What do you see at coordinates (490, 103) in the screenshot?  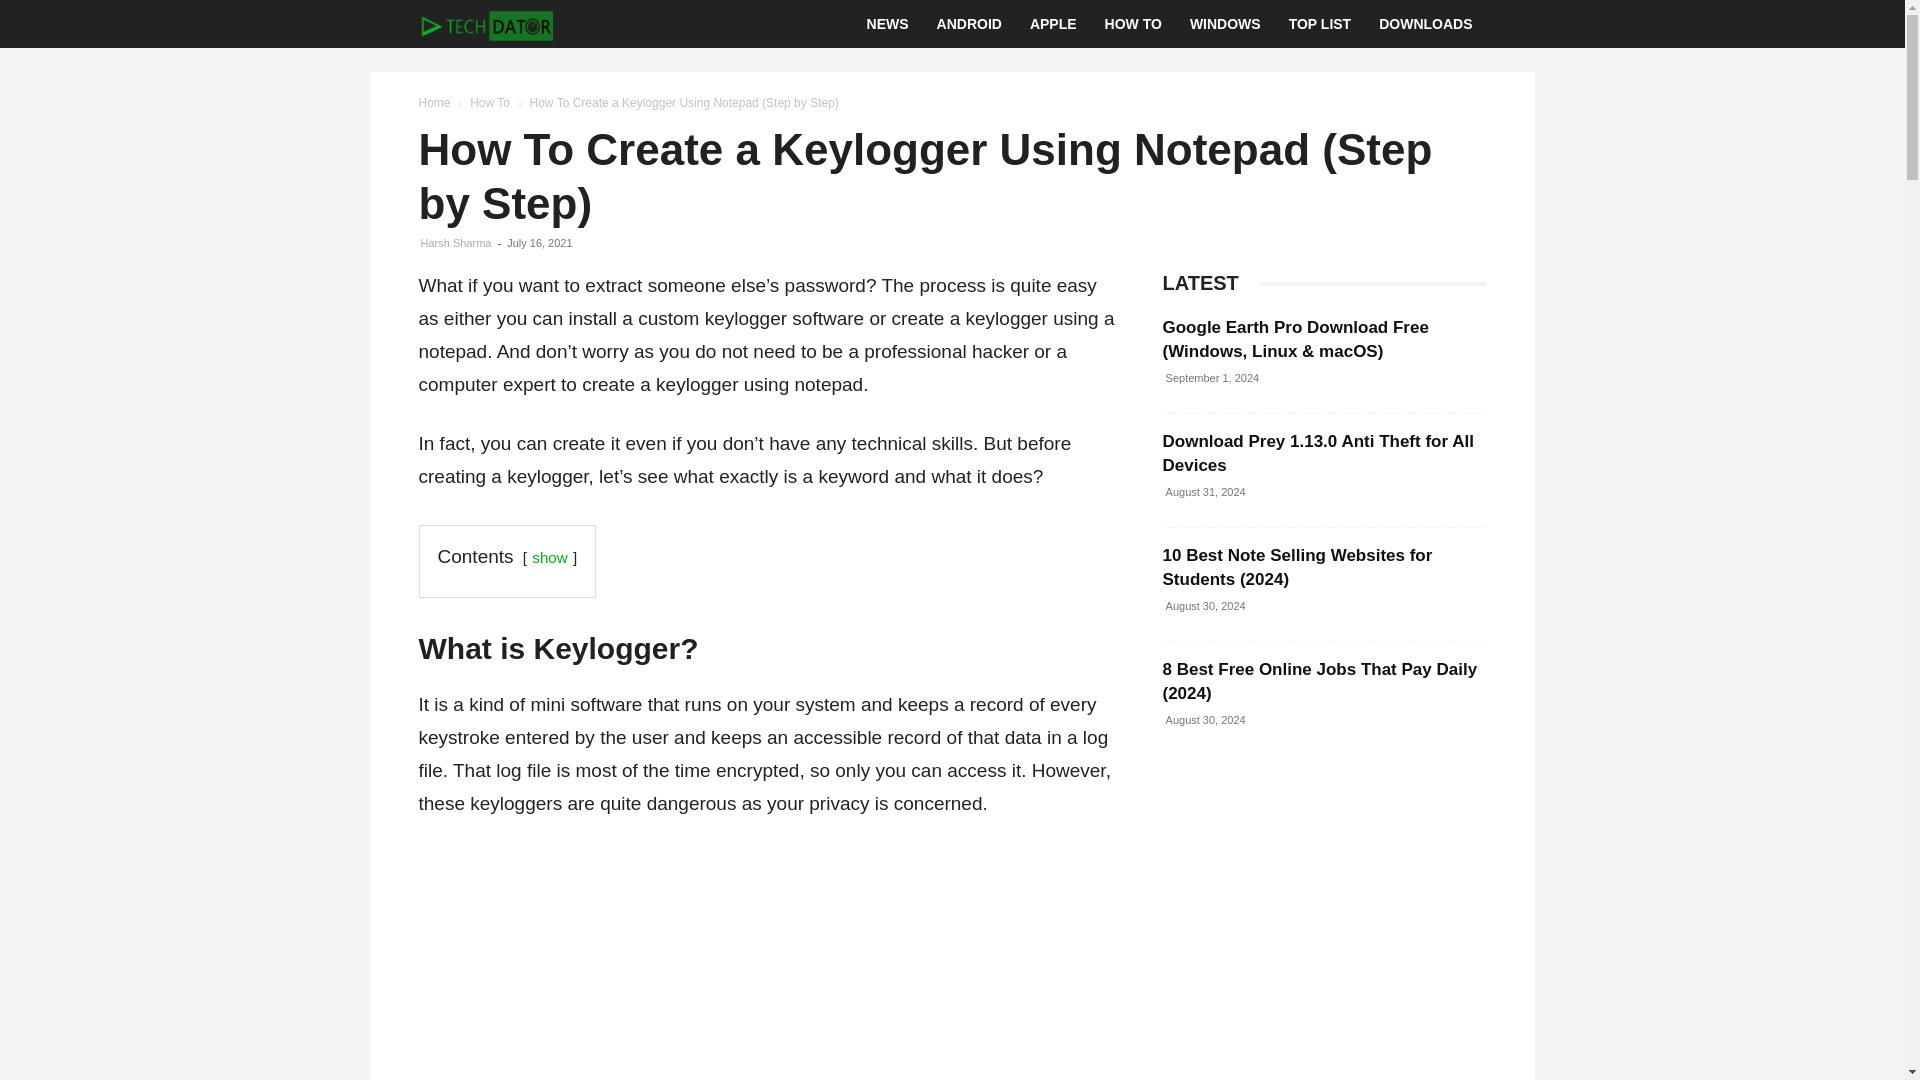 I see `How To` at bounding box center [490, 103].